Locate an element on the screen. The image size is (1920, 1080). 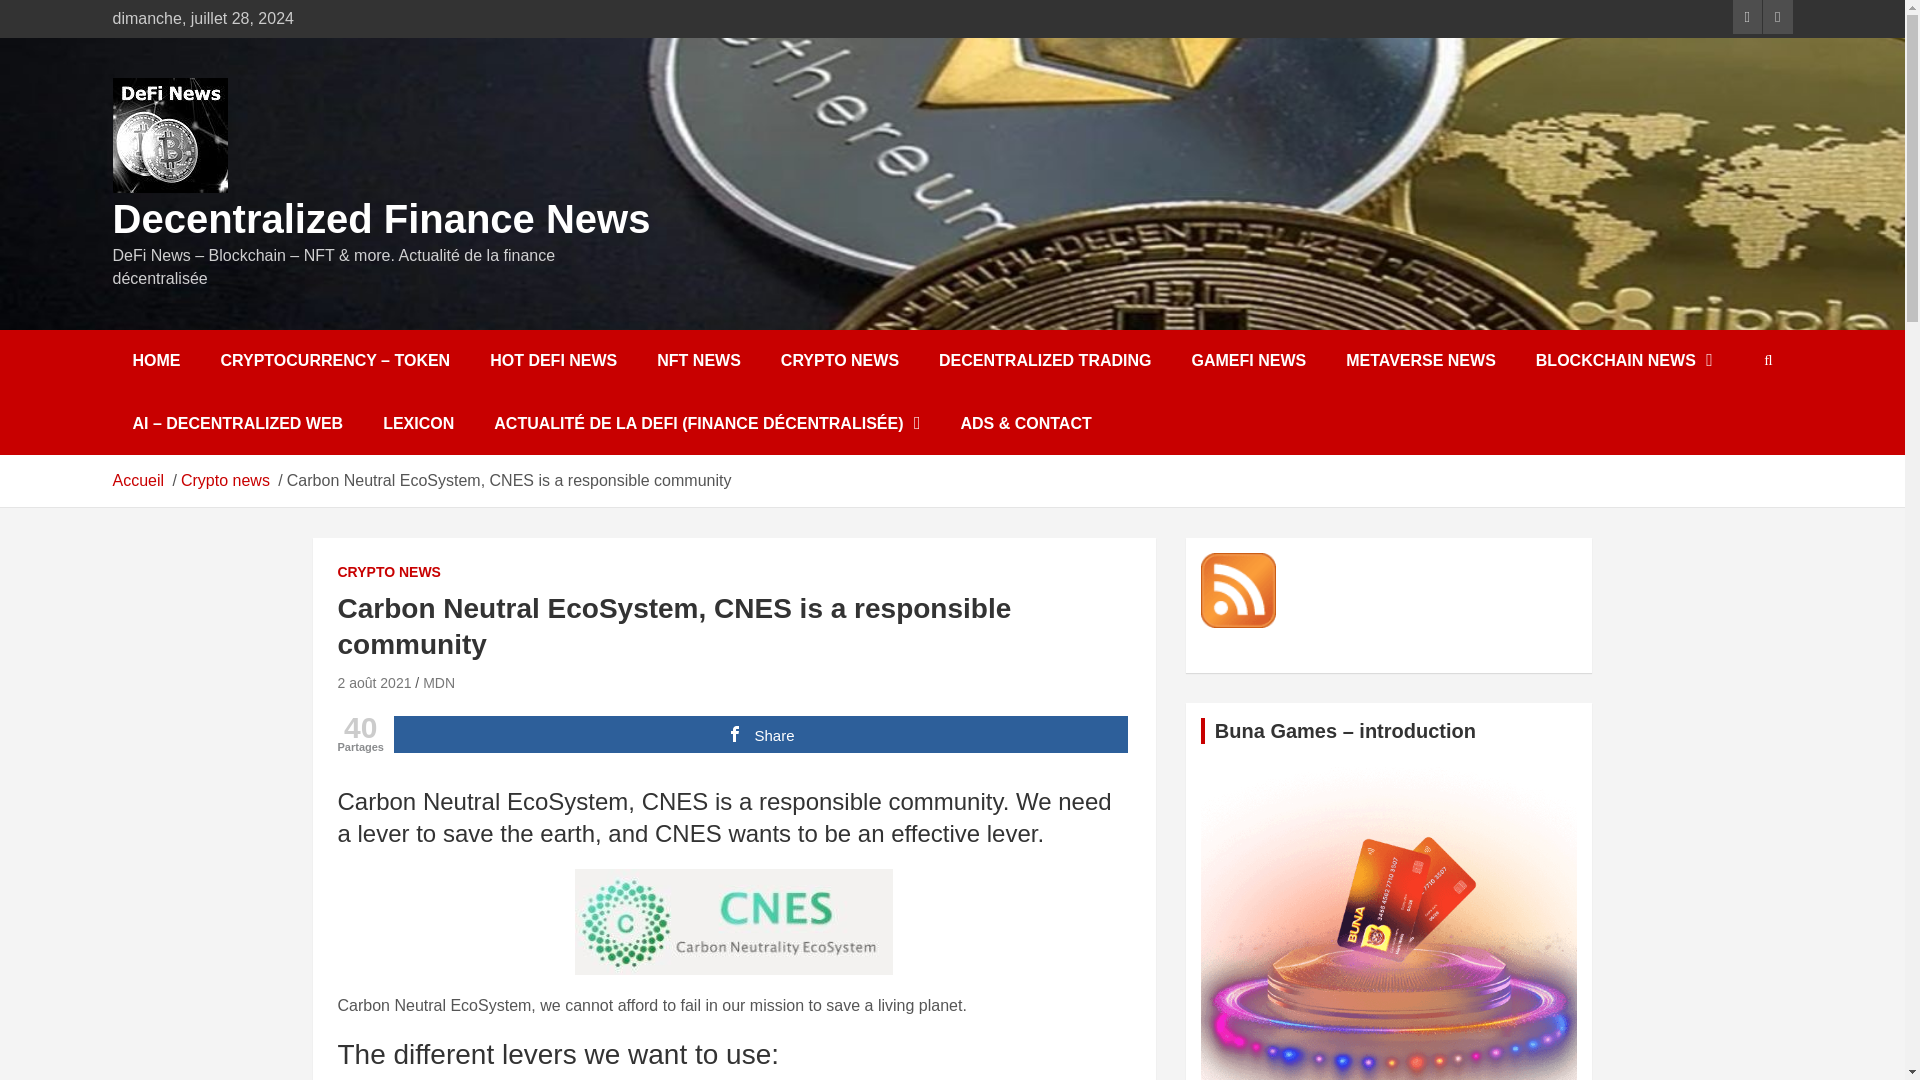
Share is located at coordinates (760, 734).